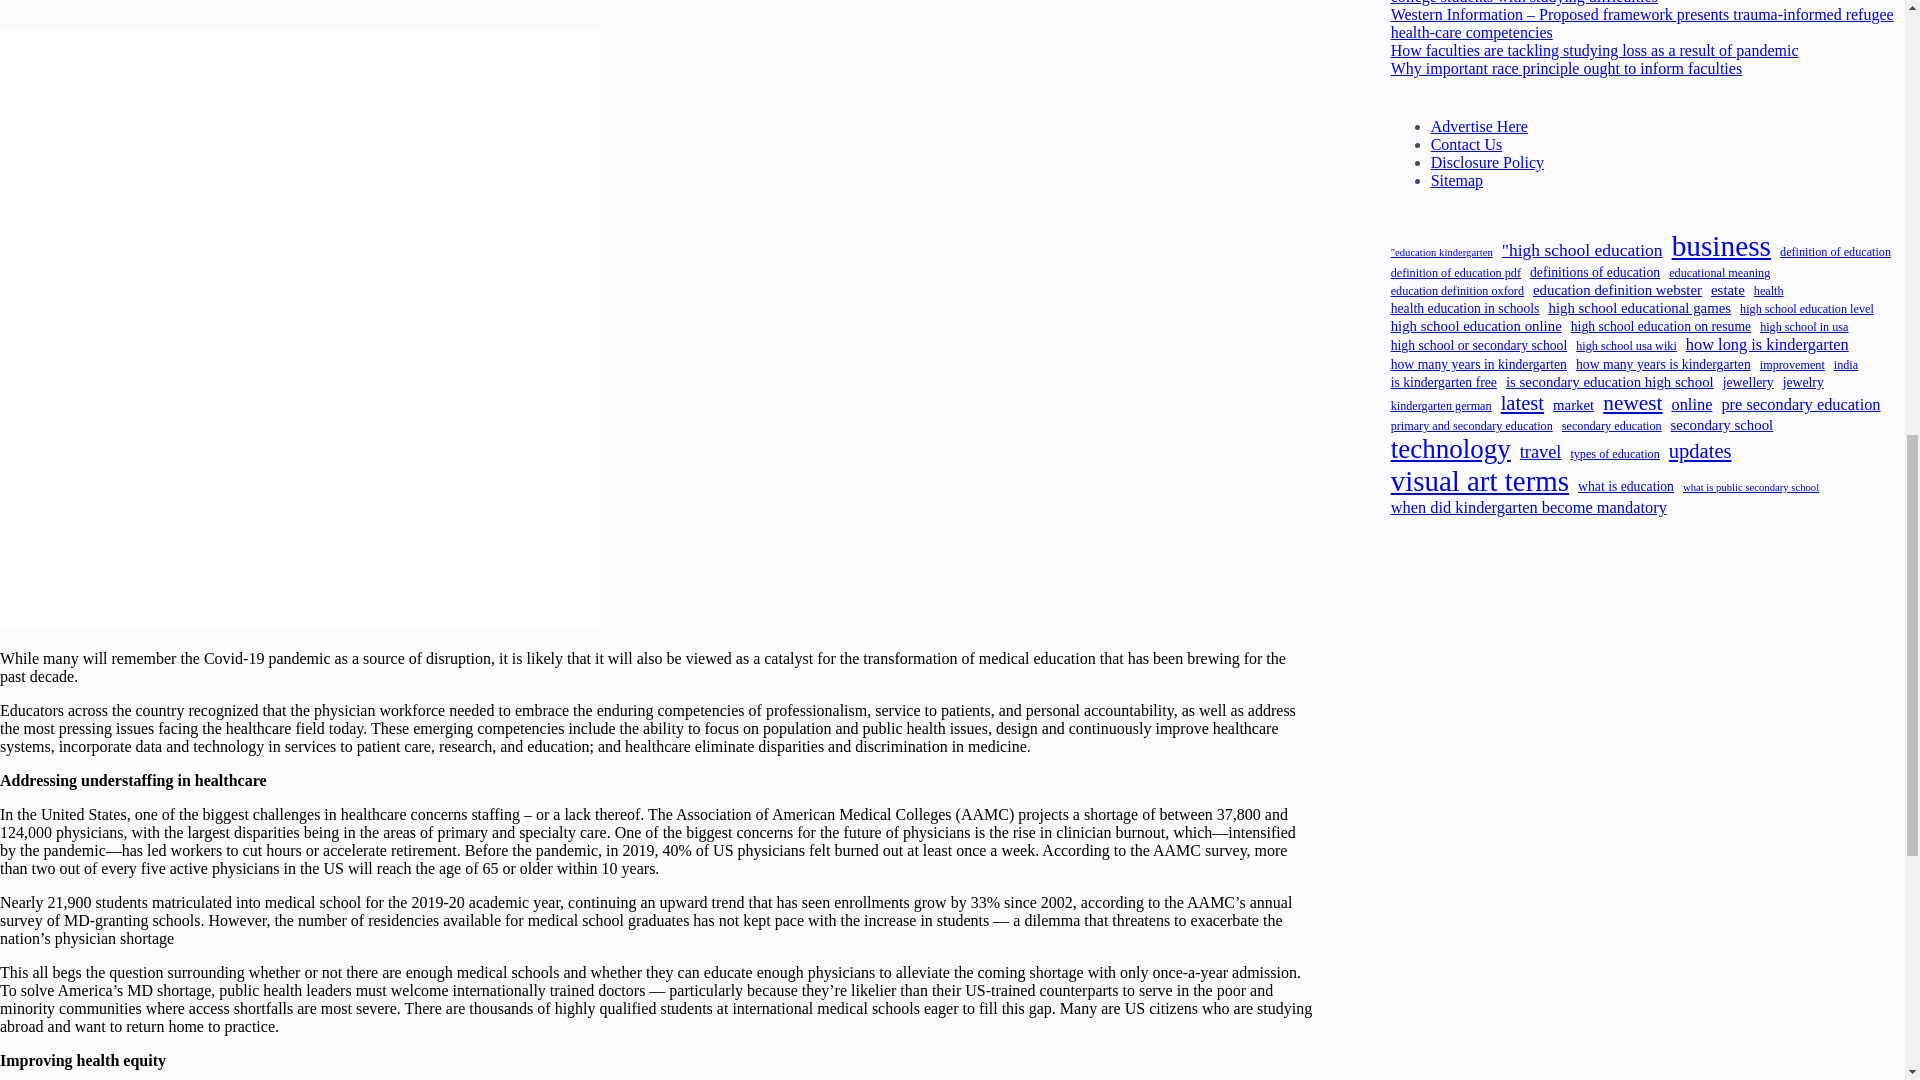 The width and height of the screenshot is (1920, 1080). What do you see at coordinates (1442, 252) in the screenshot?
I see `"education kindergarten` at bounding box center [1442, 252].